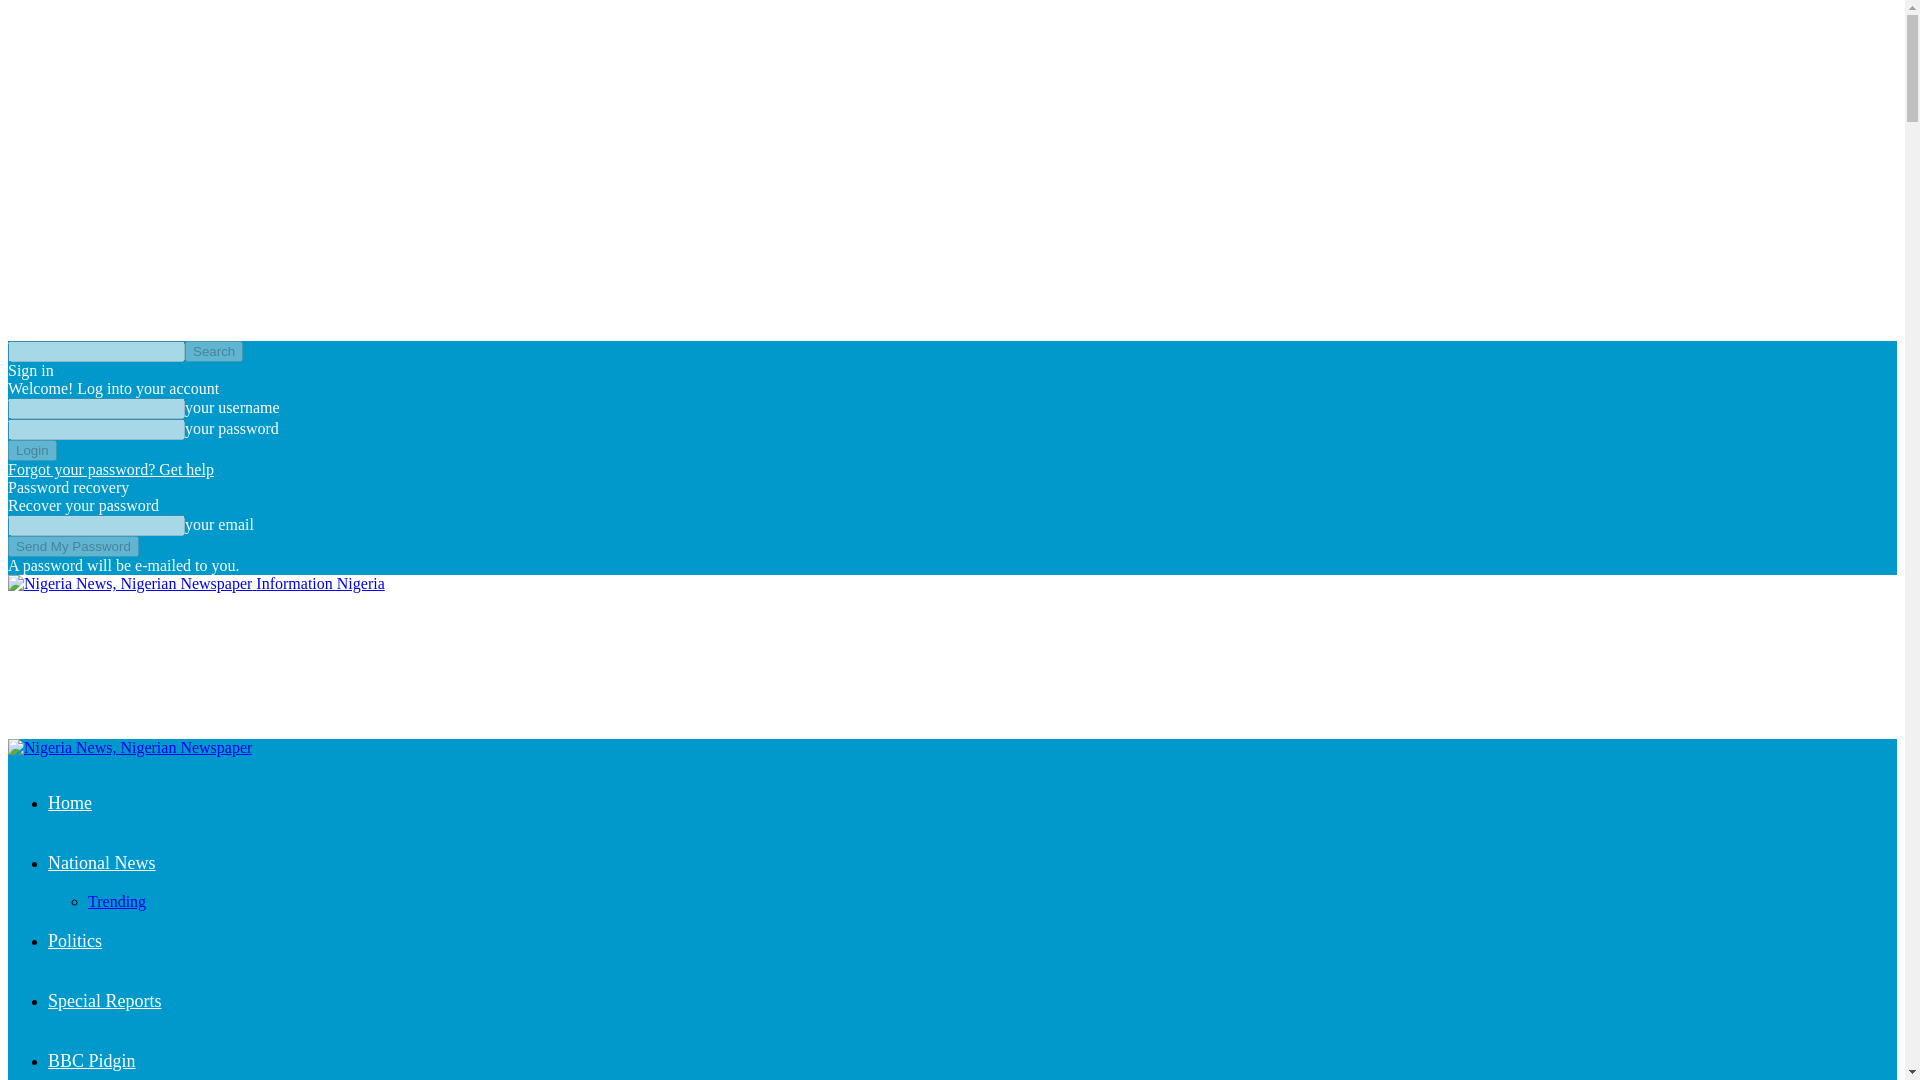 Image resolution: width=1920 pixels, height=1080 pixels. What do you see at coordinates (70, 802) in the screenshot?
I see `Home` at bounding box center [70, 802].